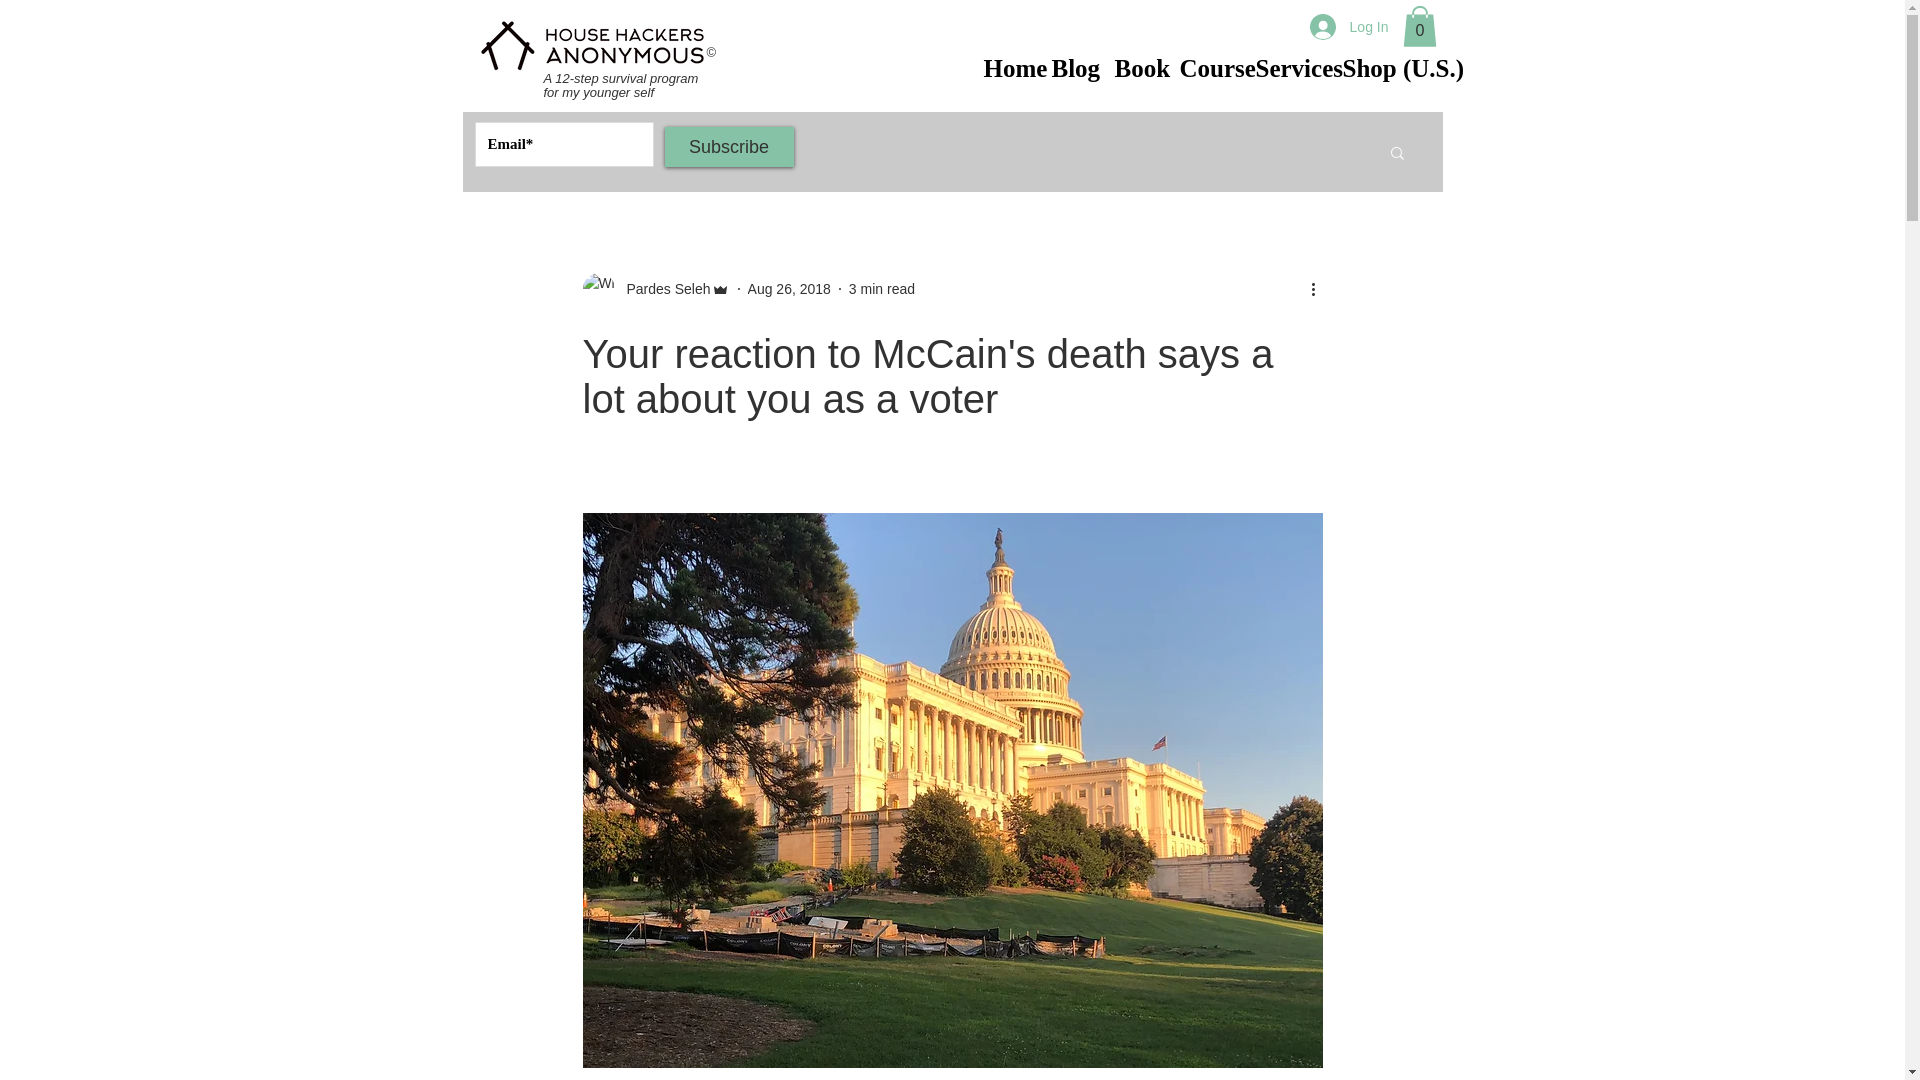 This screenshot has height=1080, width=1920. I want to click on Course, so click(1202, 62).